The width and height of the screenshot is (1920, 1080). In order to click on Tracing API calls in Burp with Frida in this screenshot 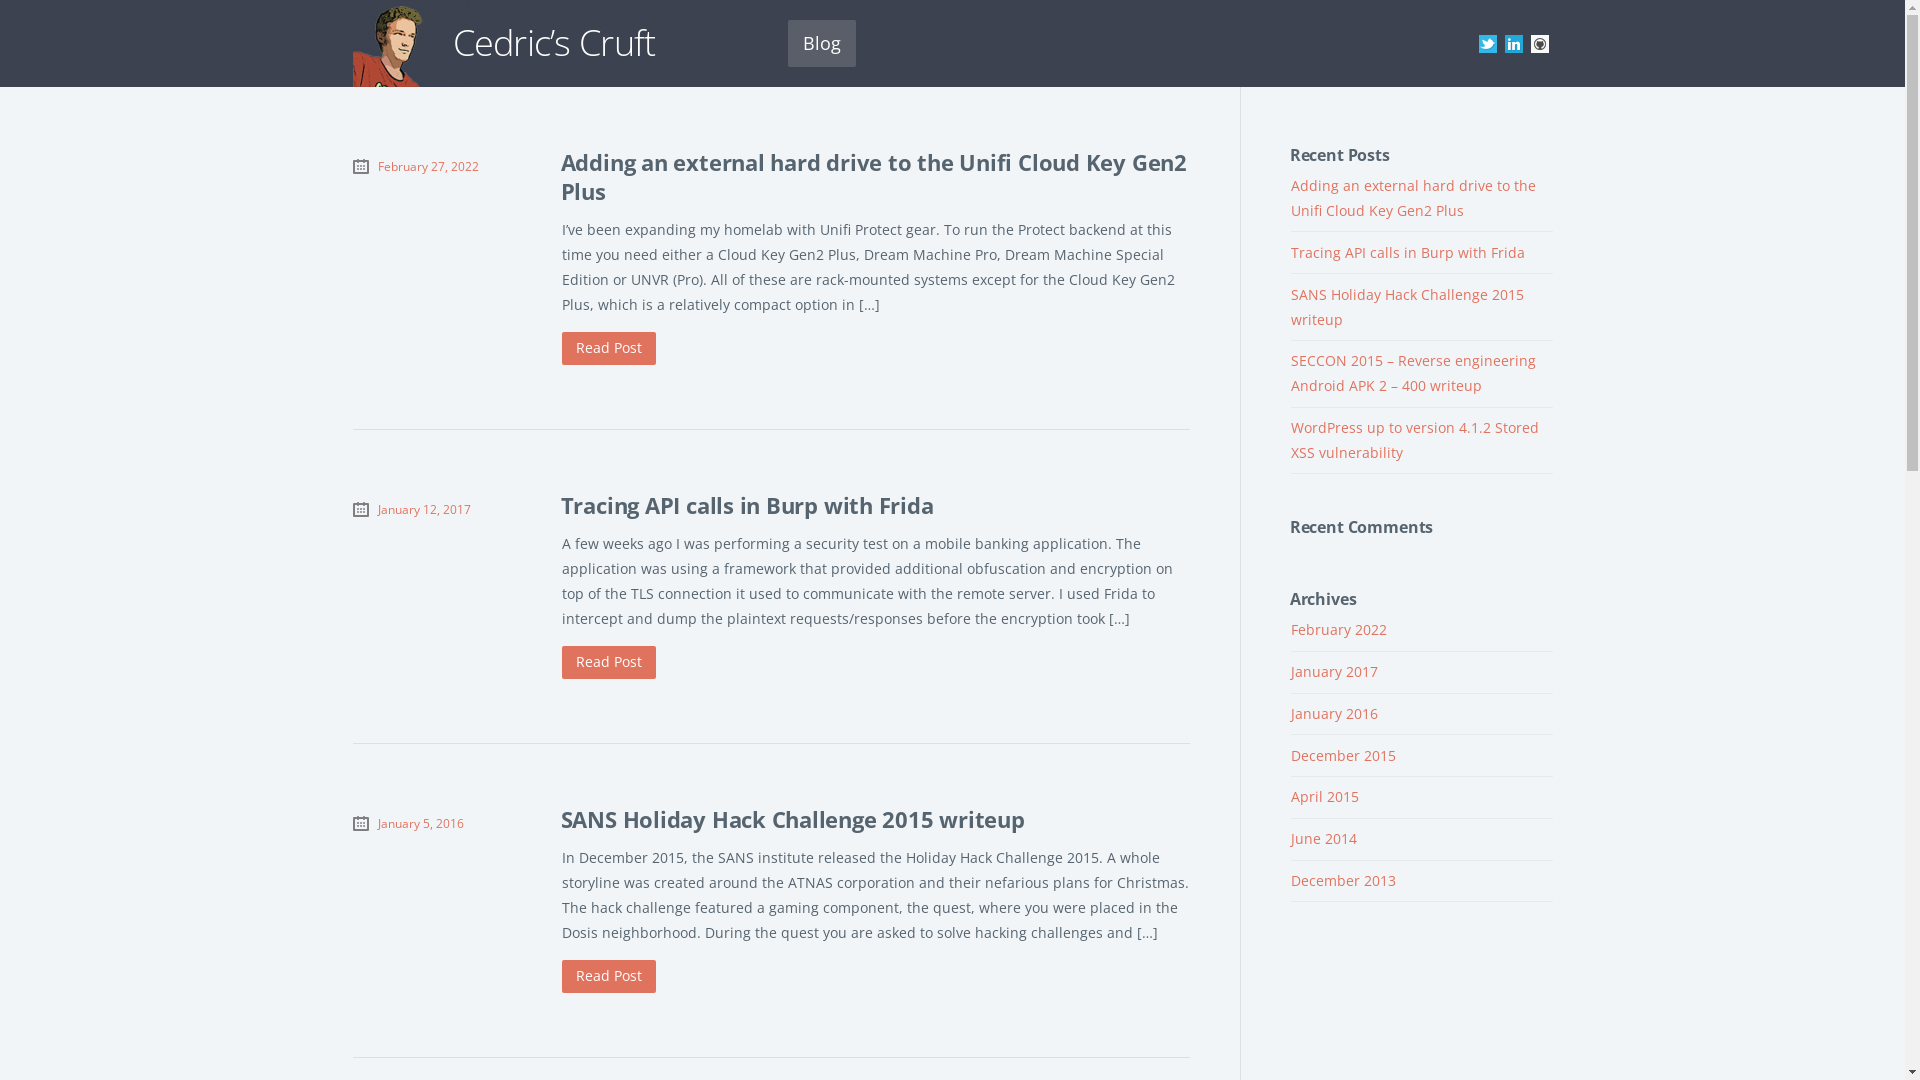, I will do `click(1407, 252)`.